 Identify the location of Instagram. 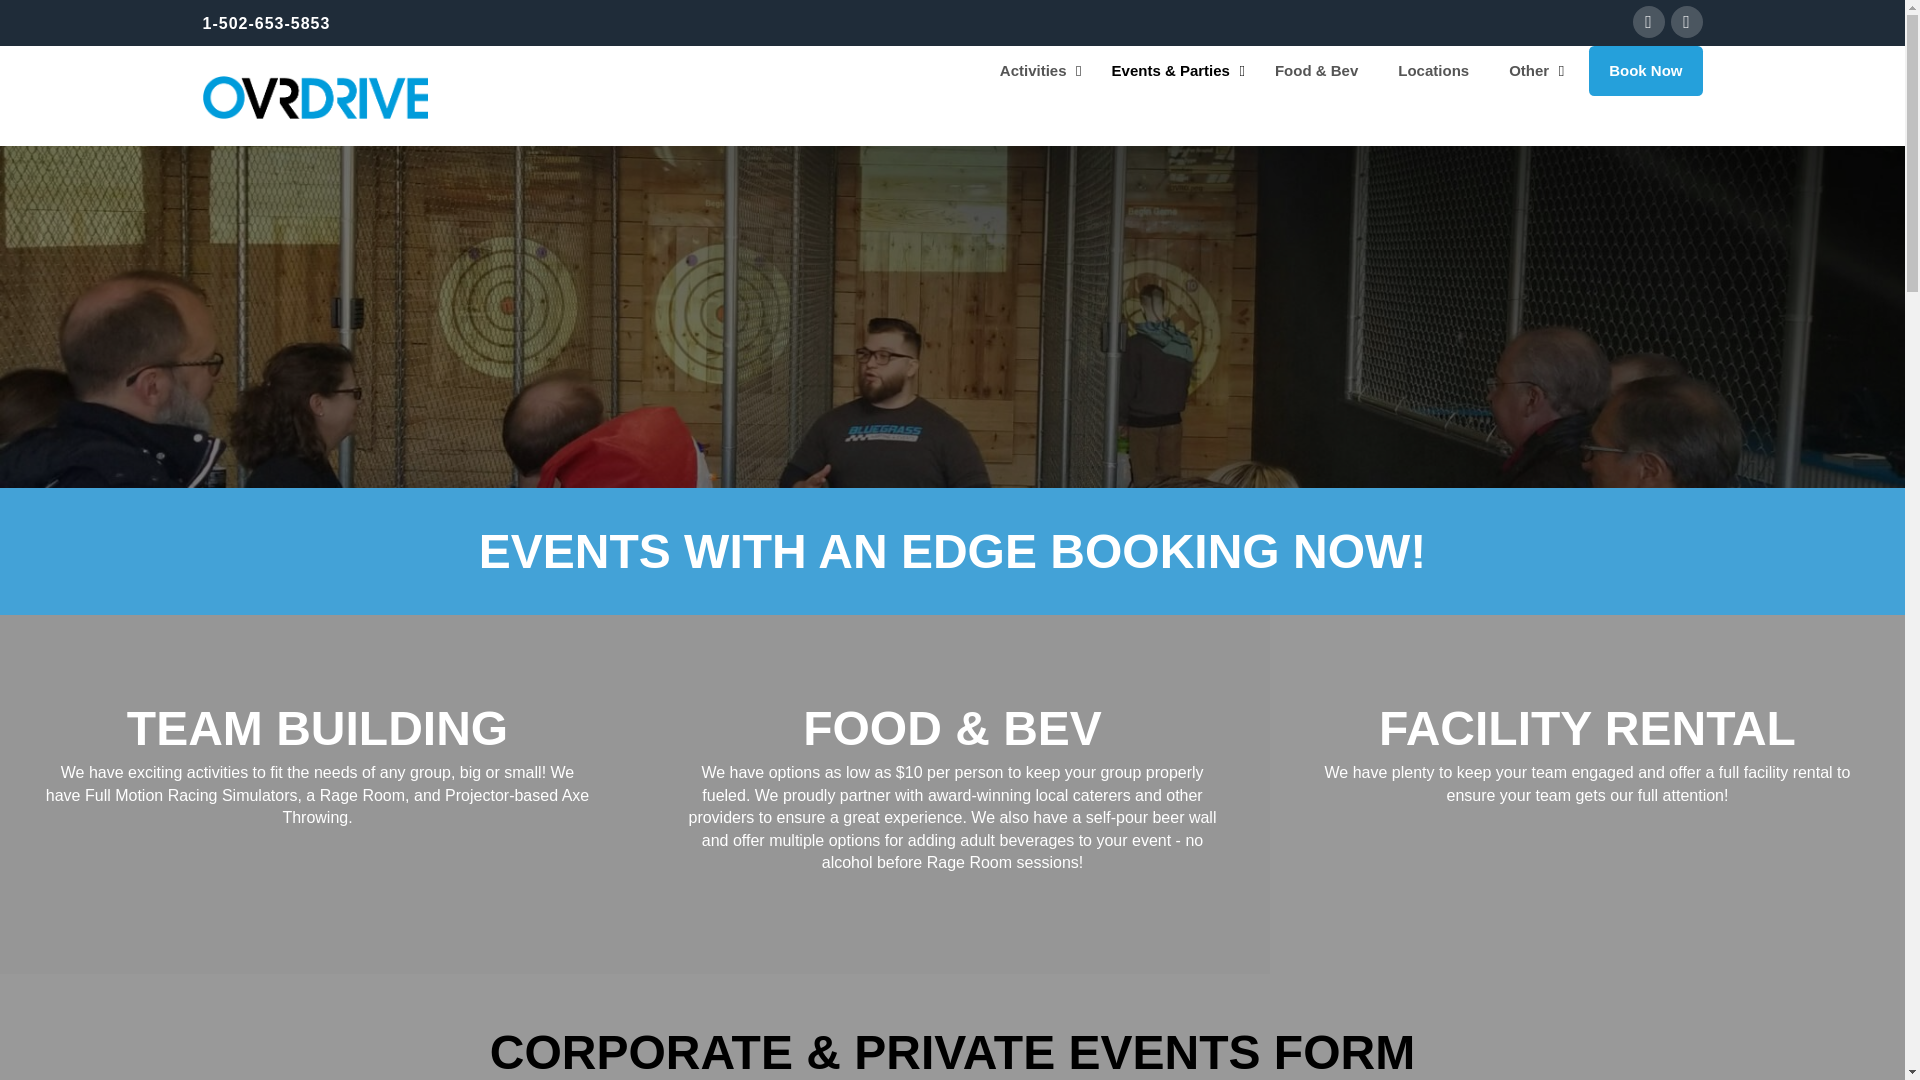
(1686, 22).